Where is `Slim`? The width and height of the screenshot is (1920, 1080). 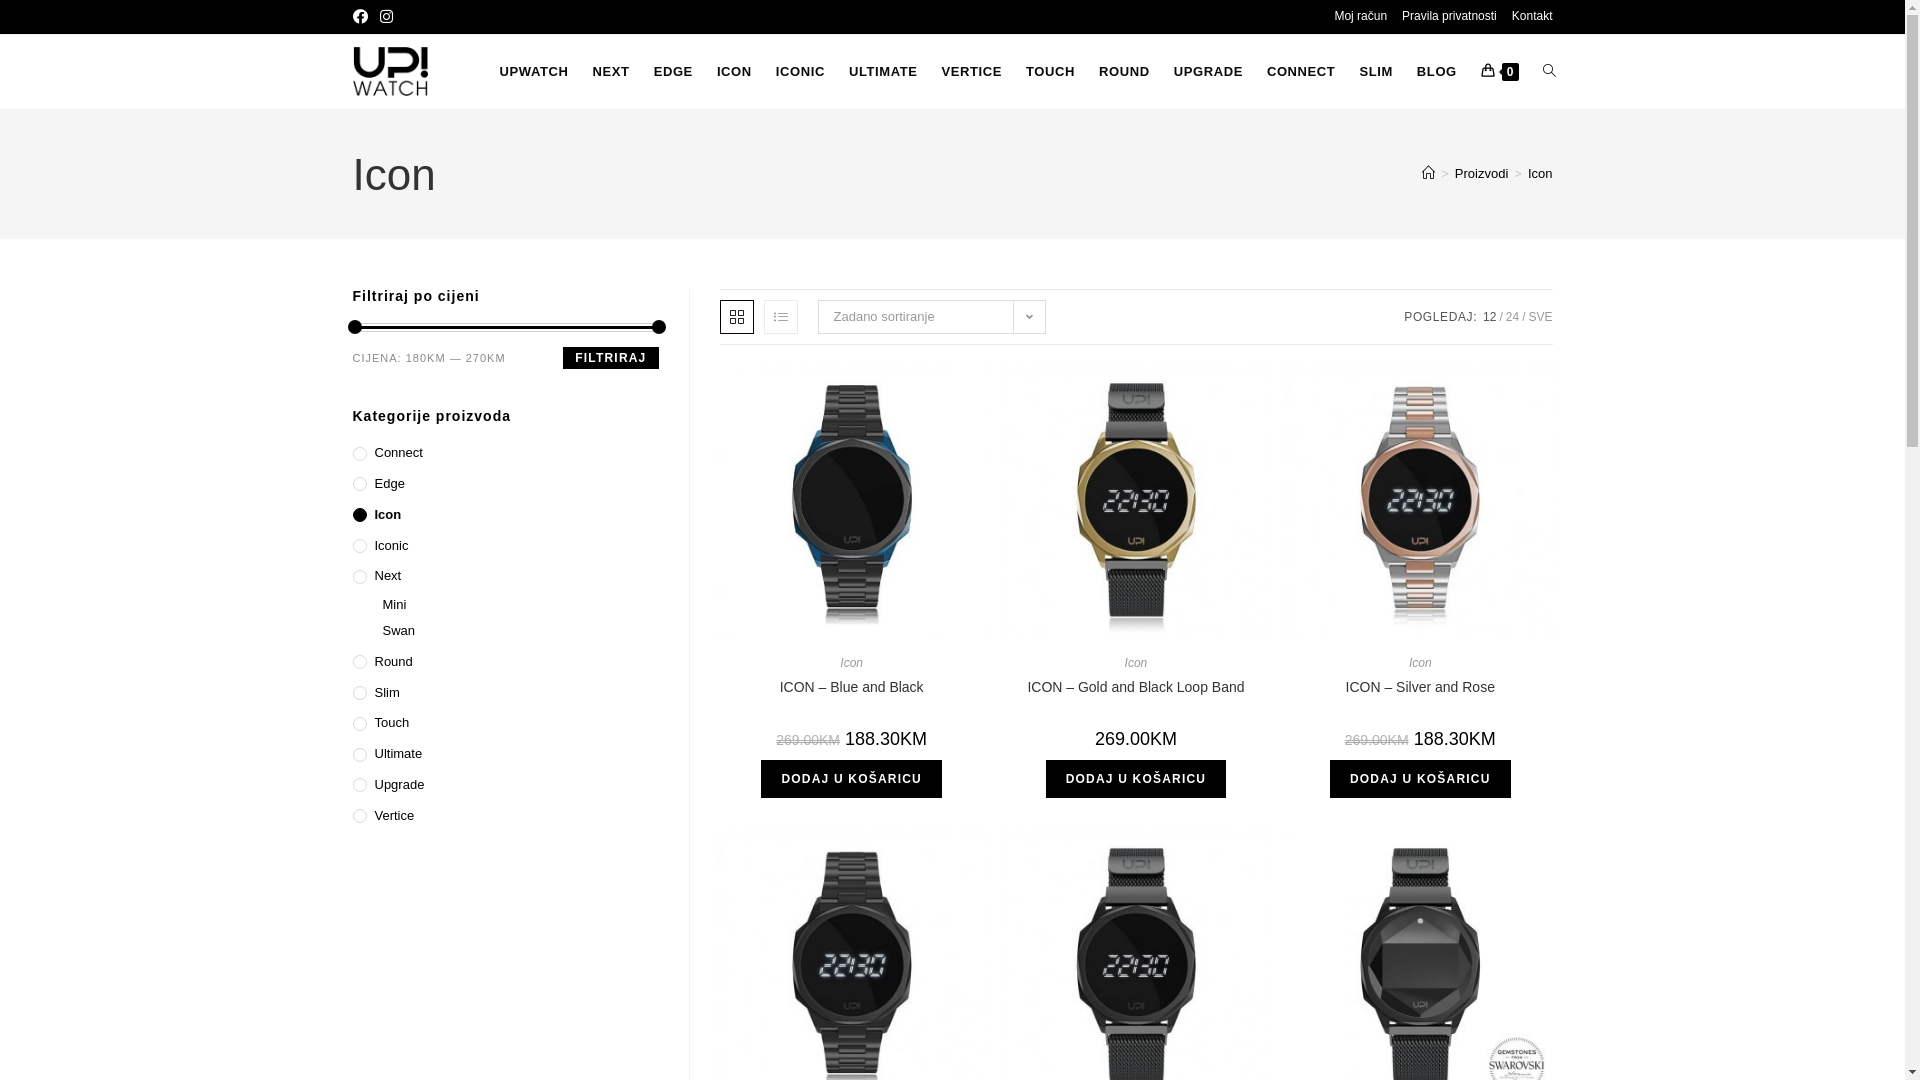
Slim is located at coordinates (505, 694).